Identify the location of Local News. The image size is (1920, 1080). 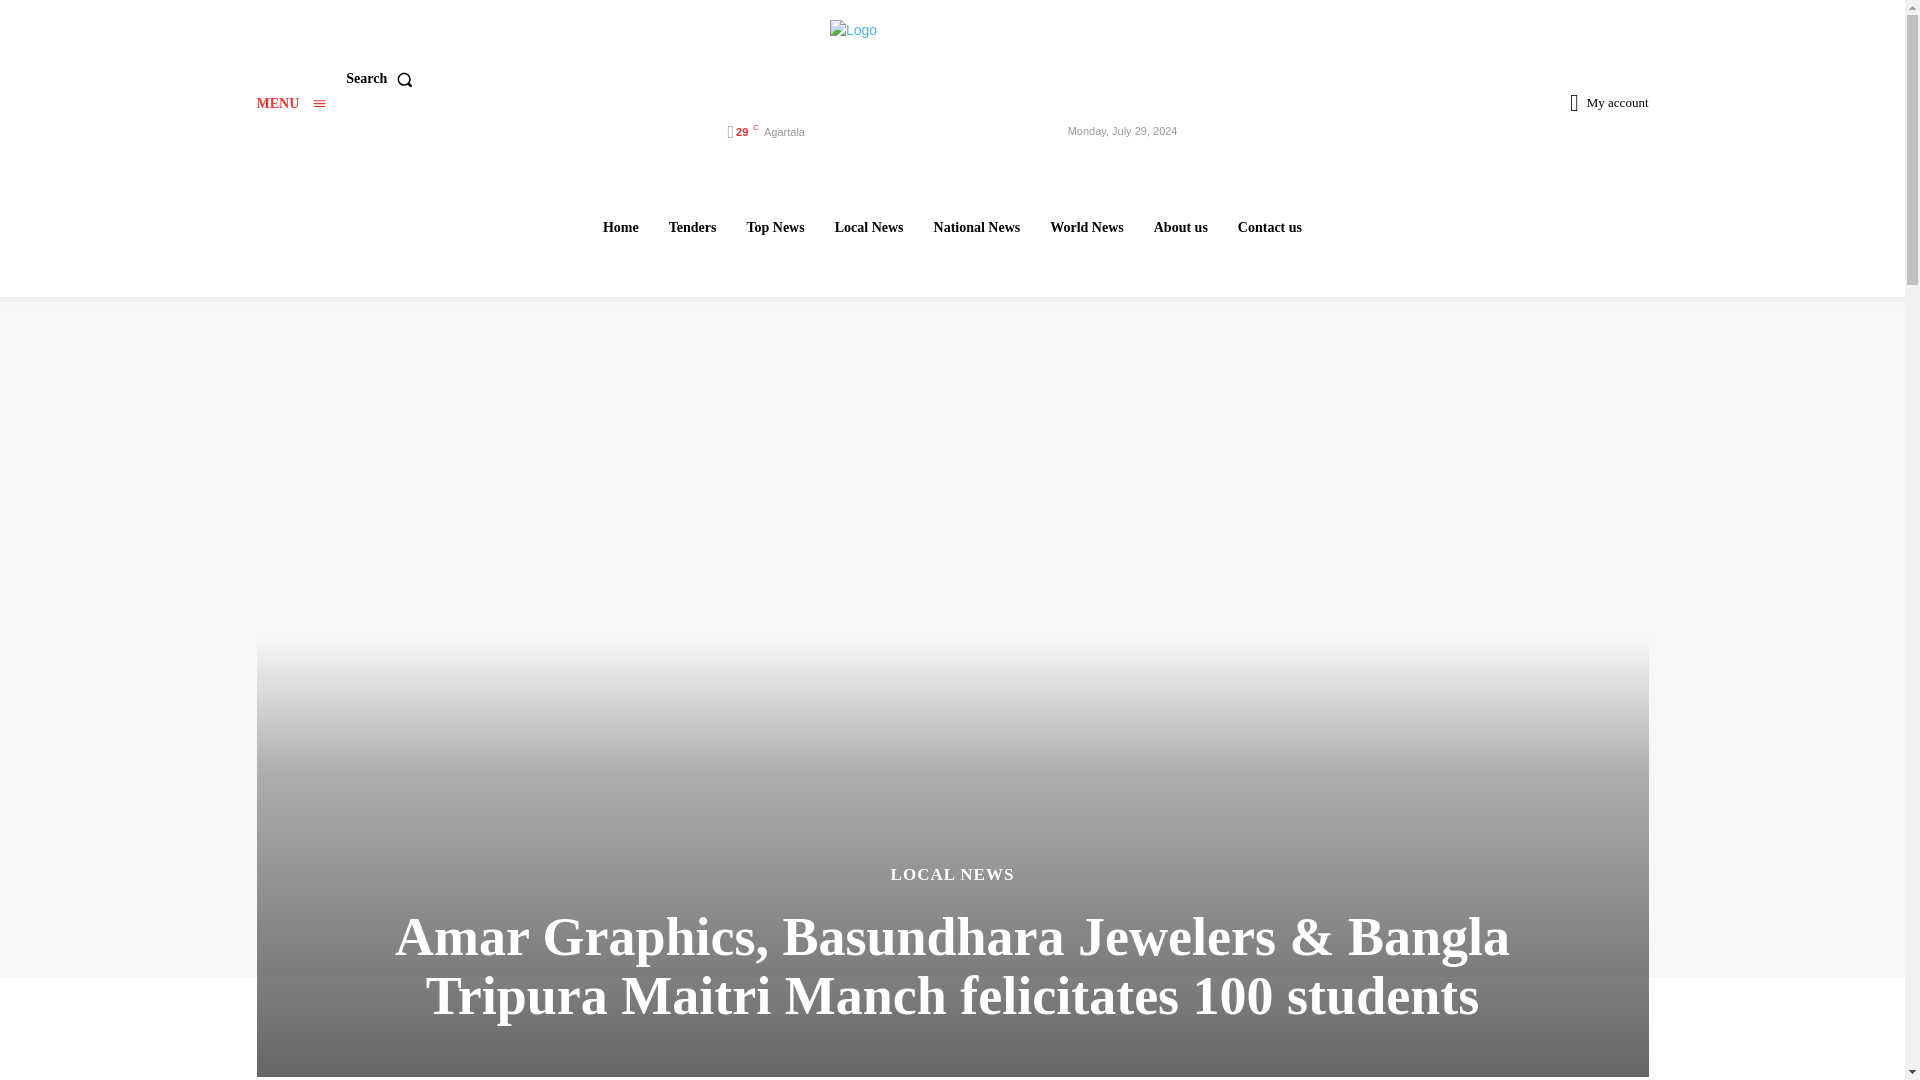
(869, 227).